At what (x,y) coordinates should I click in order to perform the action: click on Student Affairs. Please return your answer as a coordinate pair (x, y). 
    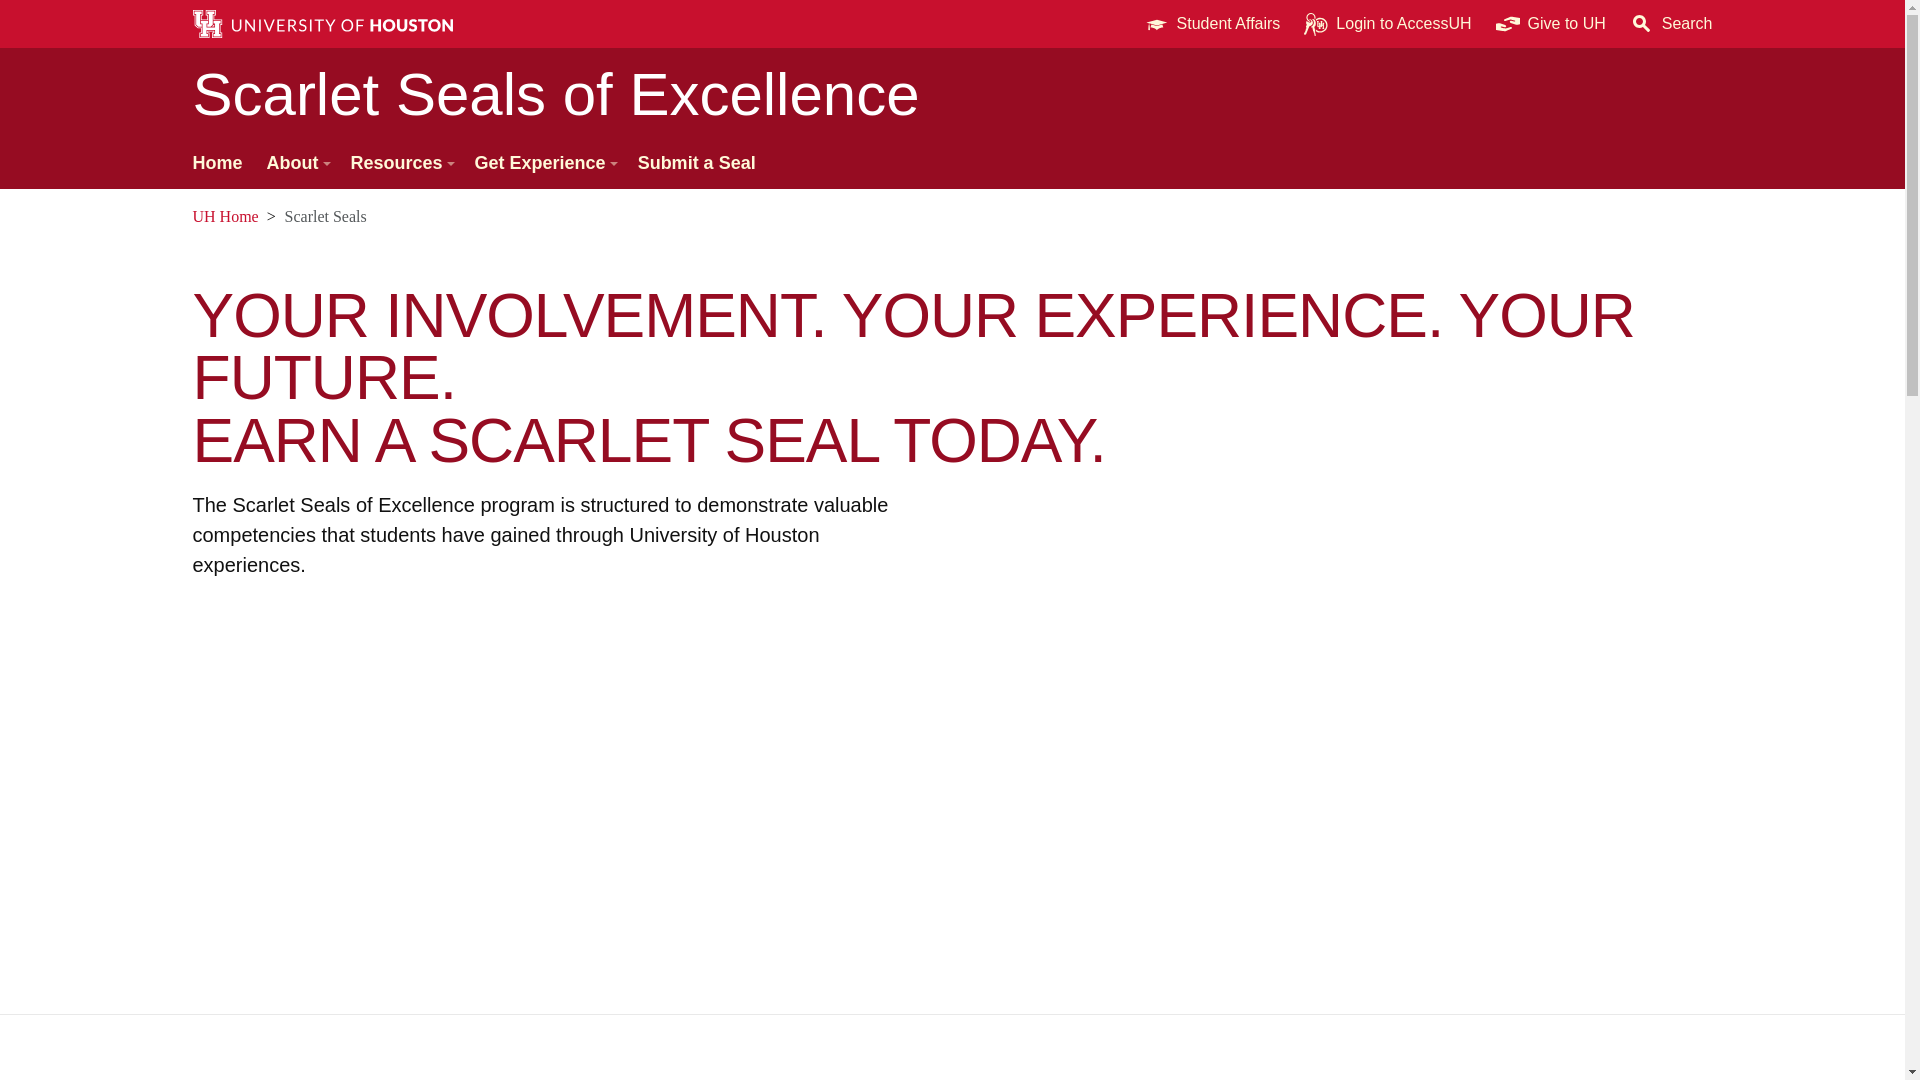
    Looking at the image, I should click on (1212, 24).